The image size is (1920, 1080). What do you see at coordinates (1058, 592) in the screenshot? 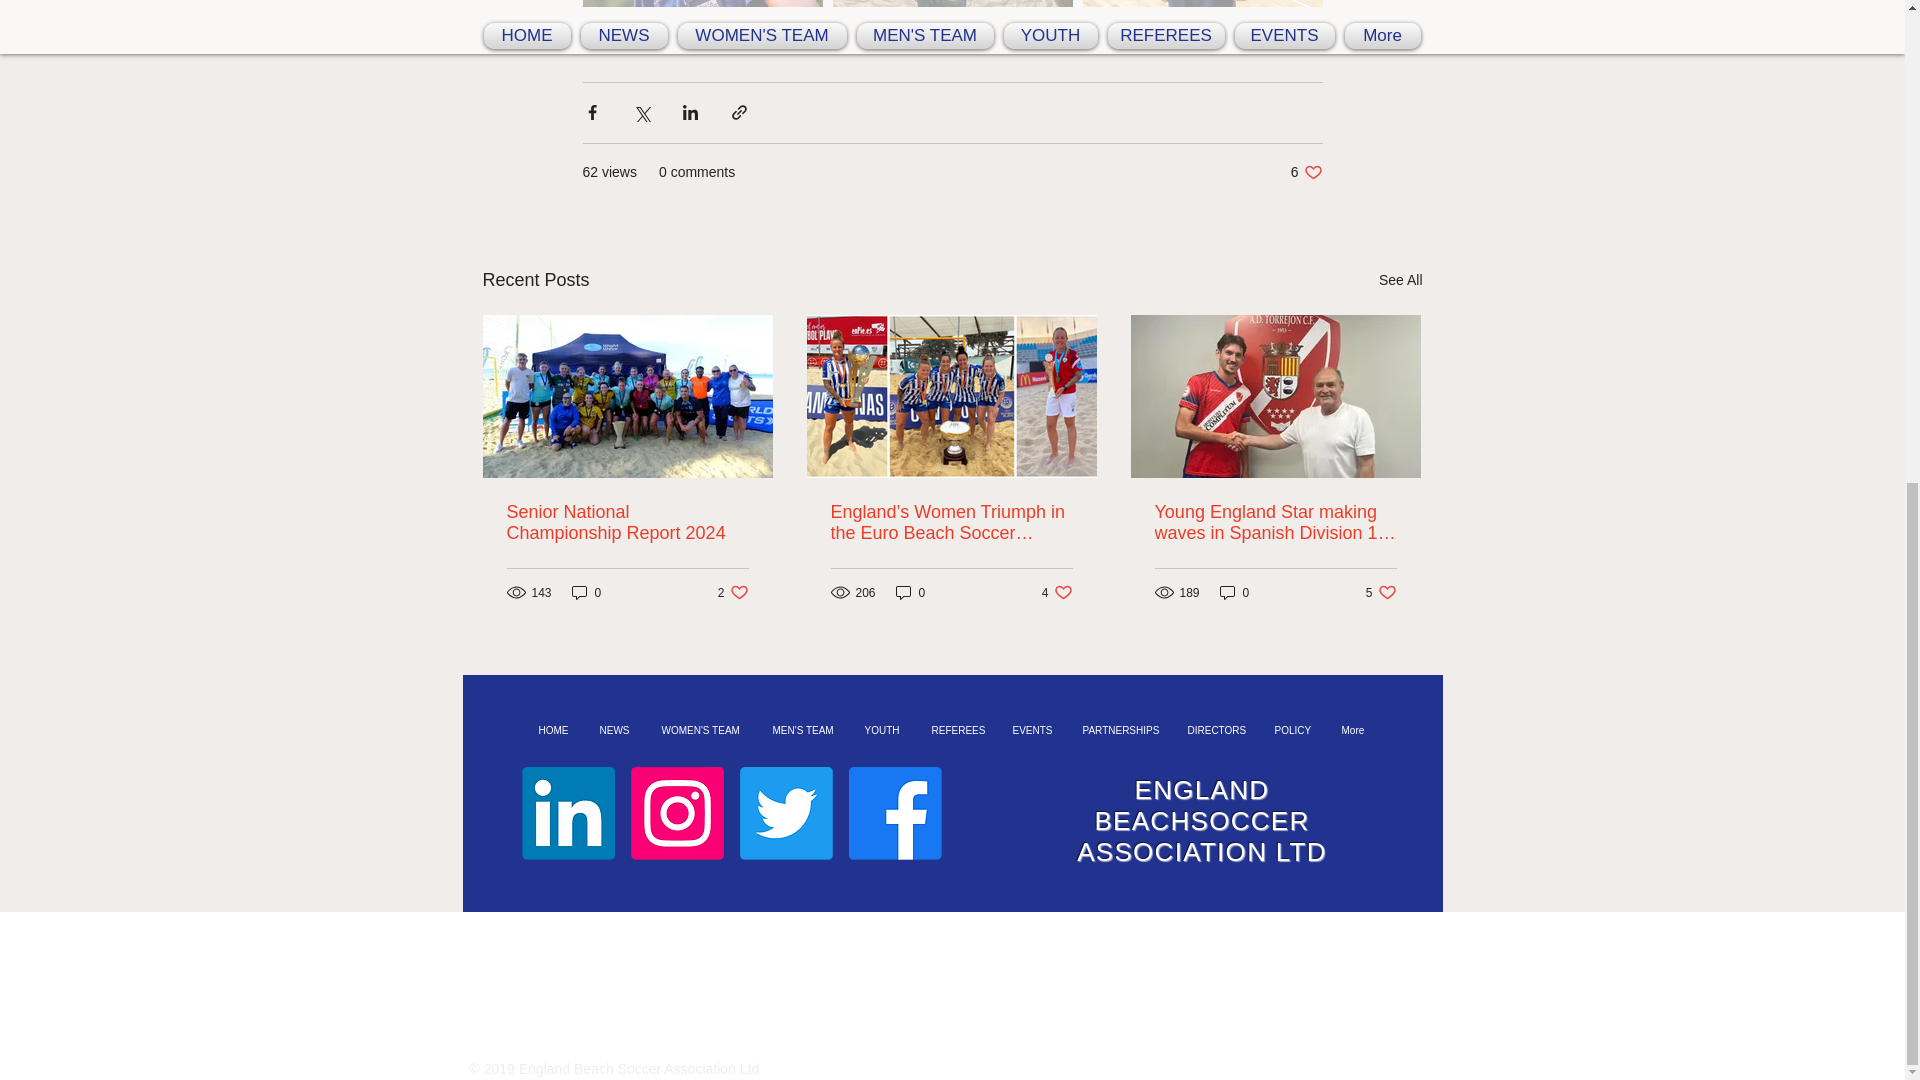
I see `0` at bounding box center [1058, 592].